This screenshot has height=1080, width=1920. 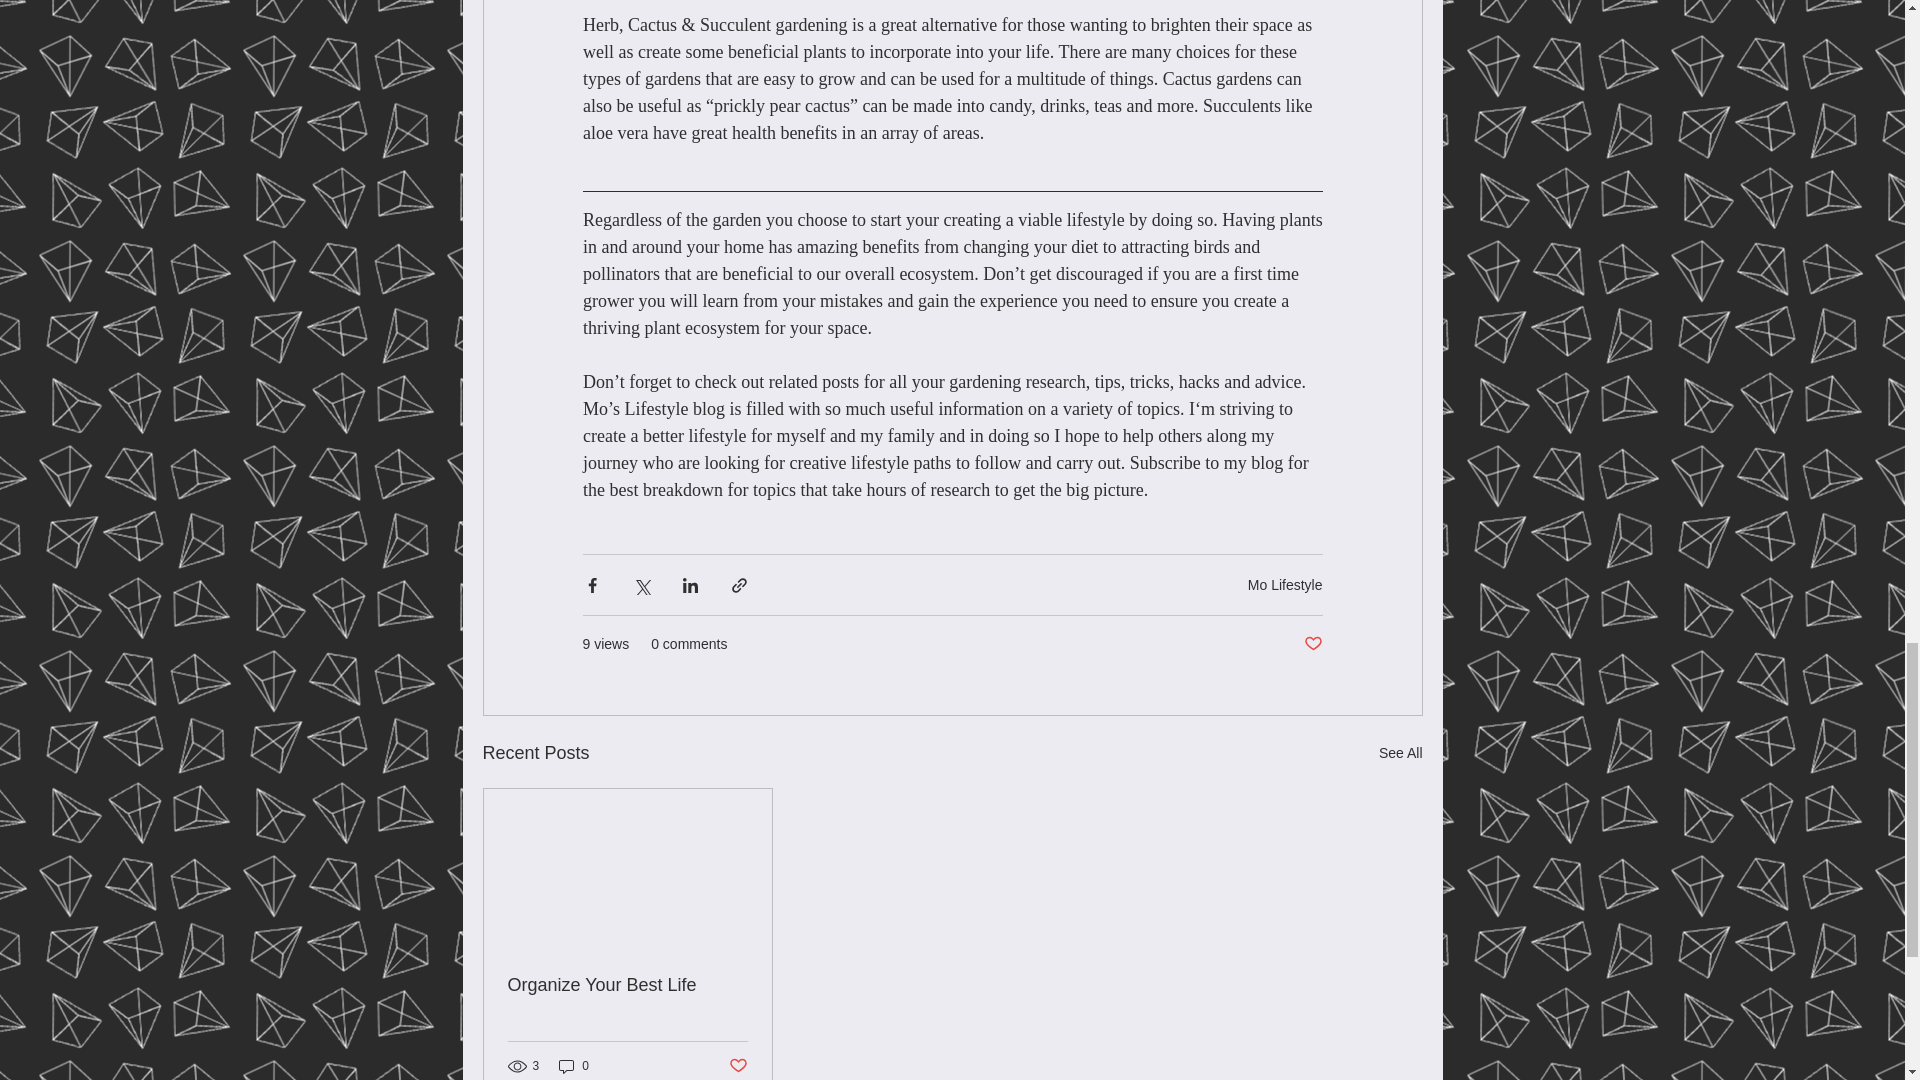 I want to click on Post not marked as liked, so click(x=736, y=1066).